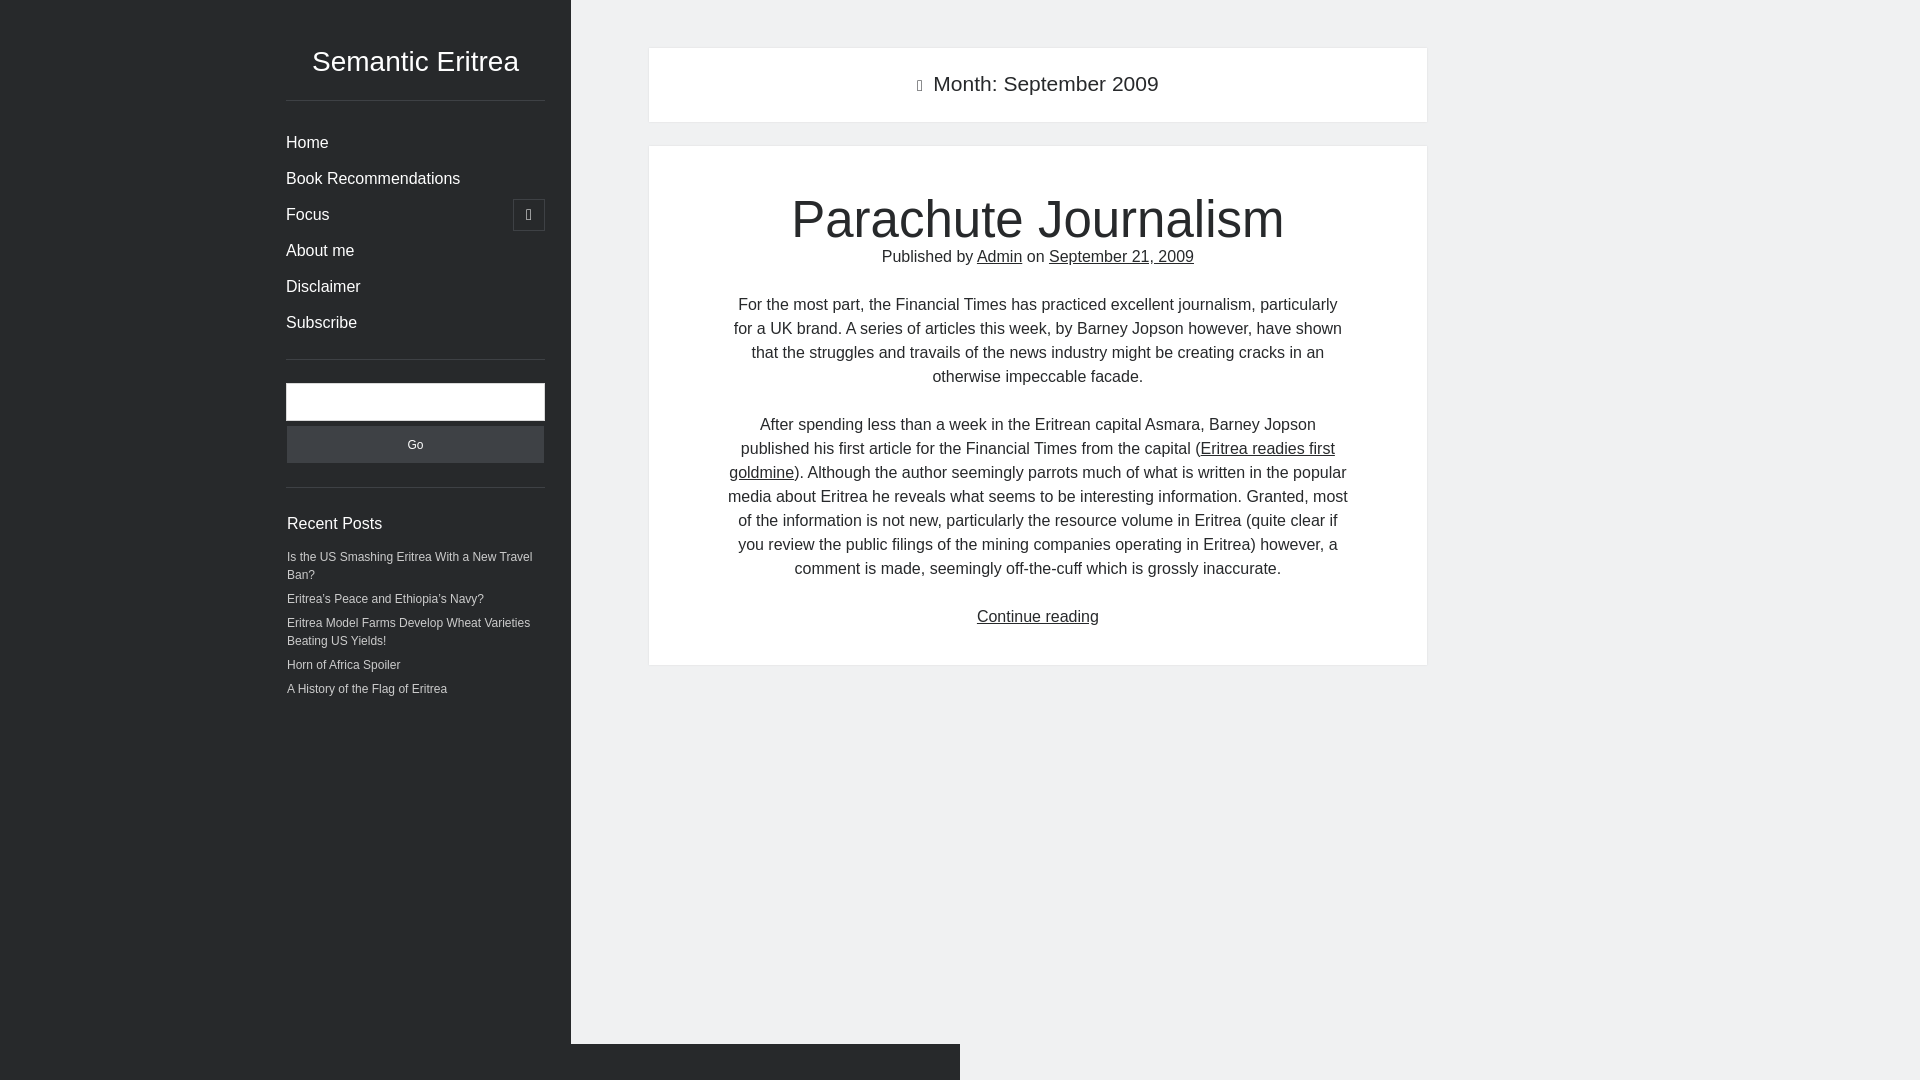  What do you see at coordinates (320, 250) in the screenshot?
I see `About me` at bounding box center [320, 250].